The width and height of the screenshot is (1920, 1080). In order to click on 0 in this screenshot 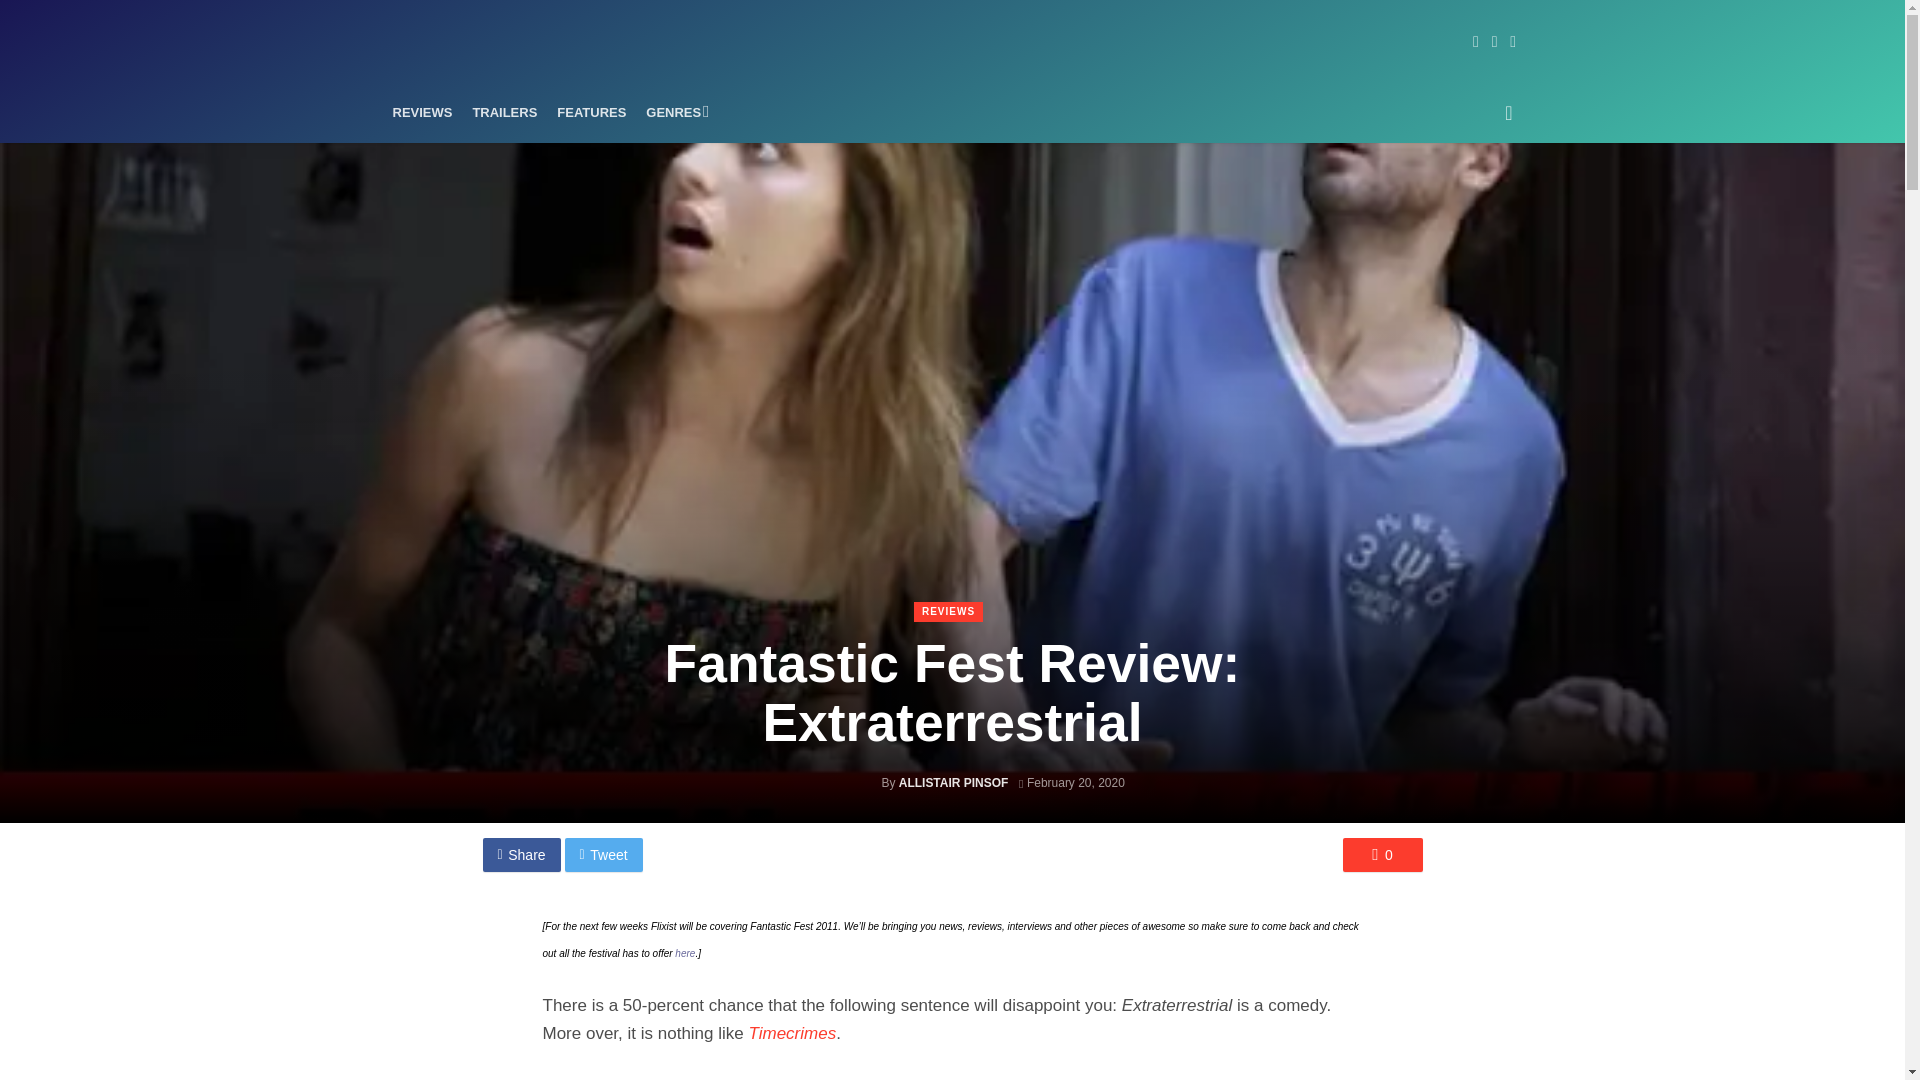, I will do `click(1382, 854)`.